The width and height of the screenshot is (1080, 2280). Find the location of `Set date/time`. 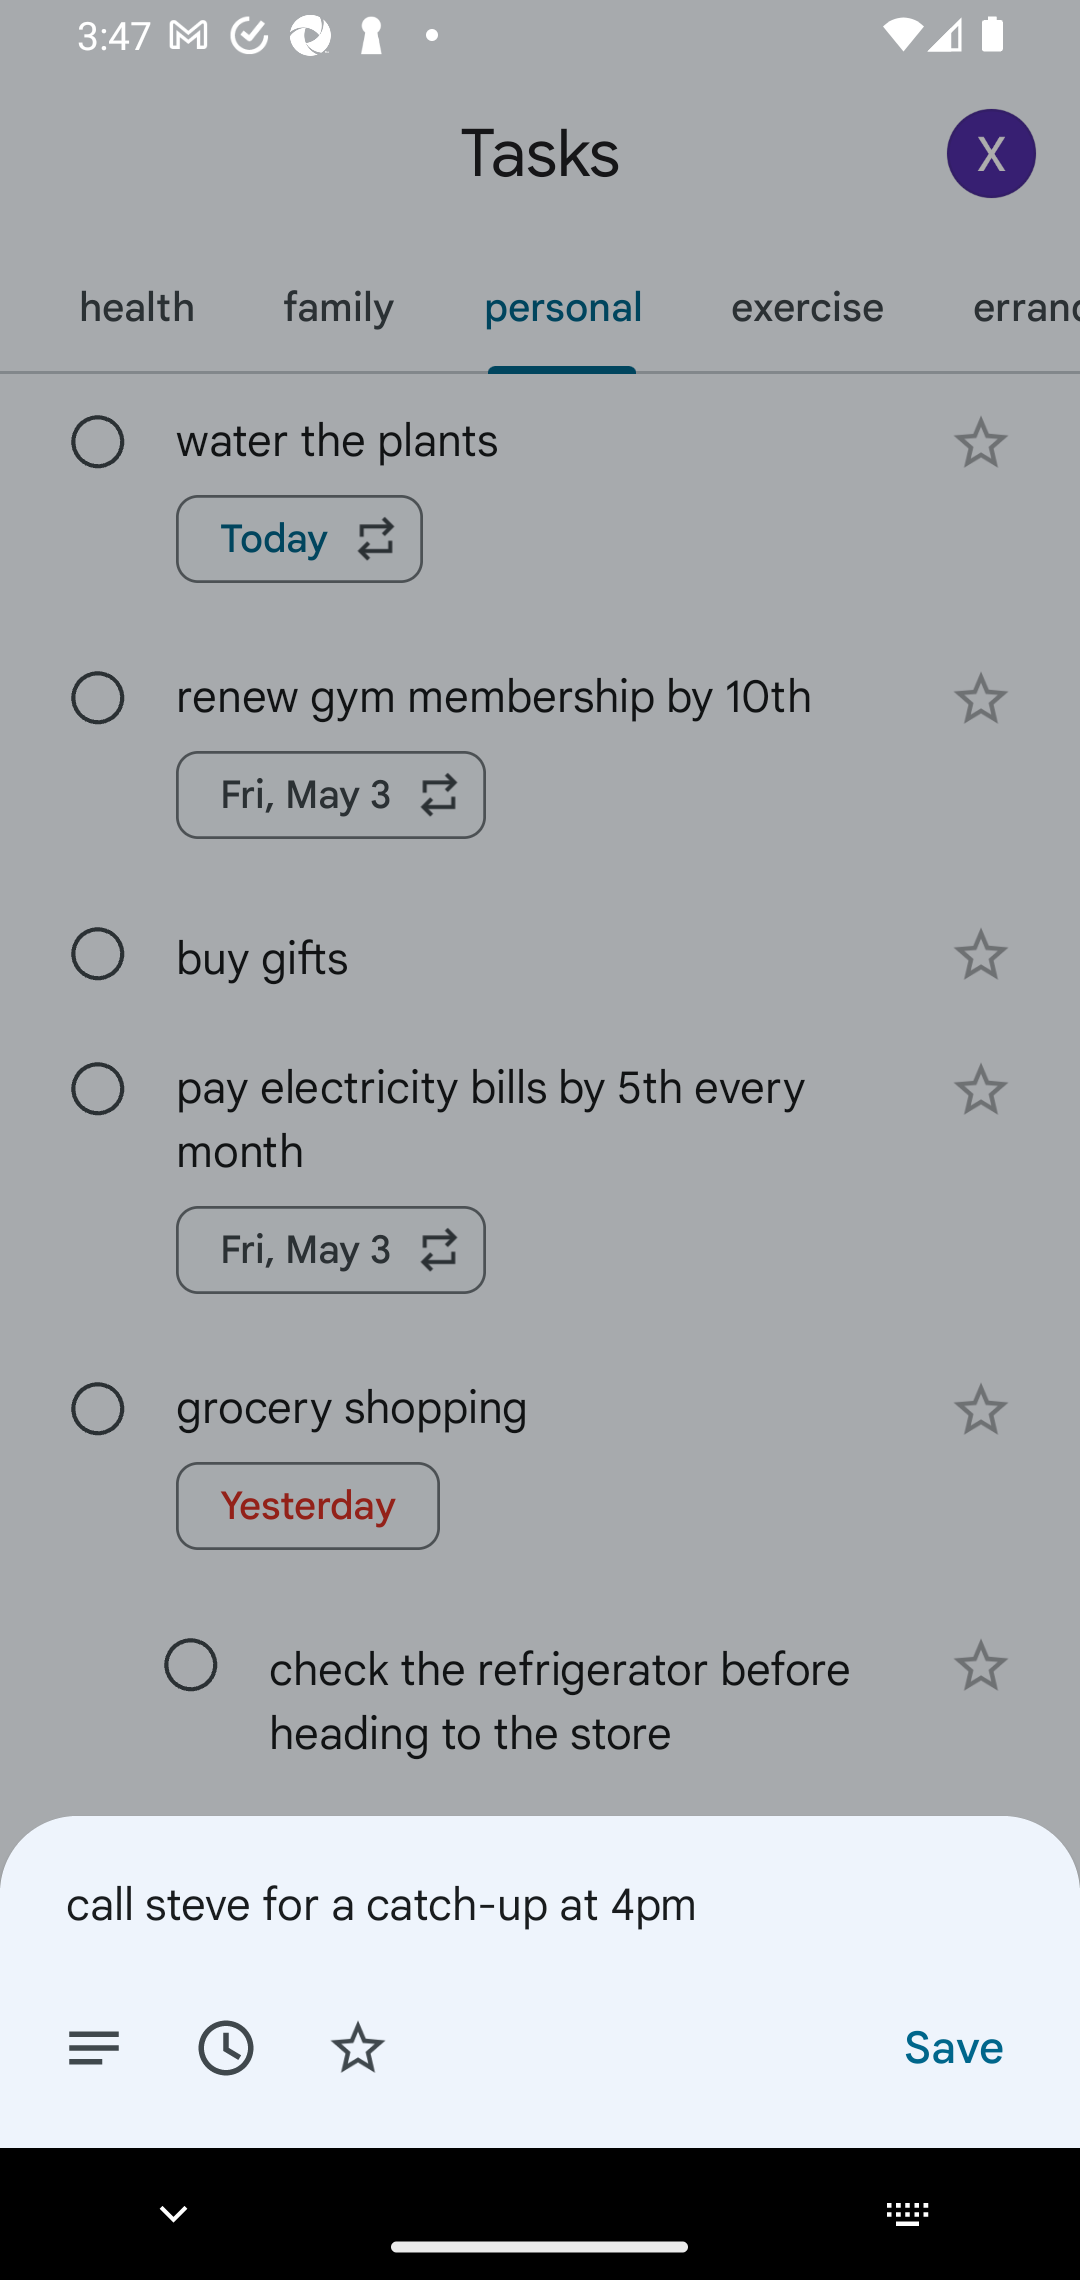

Set date/time is located at coordinates (225, 2046).